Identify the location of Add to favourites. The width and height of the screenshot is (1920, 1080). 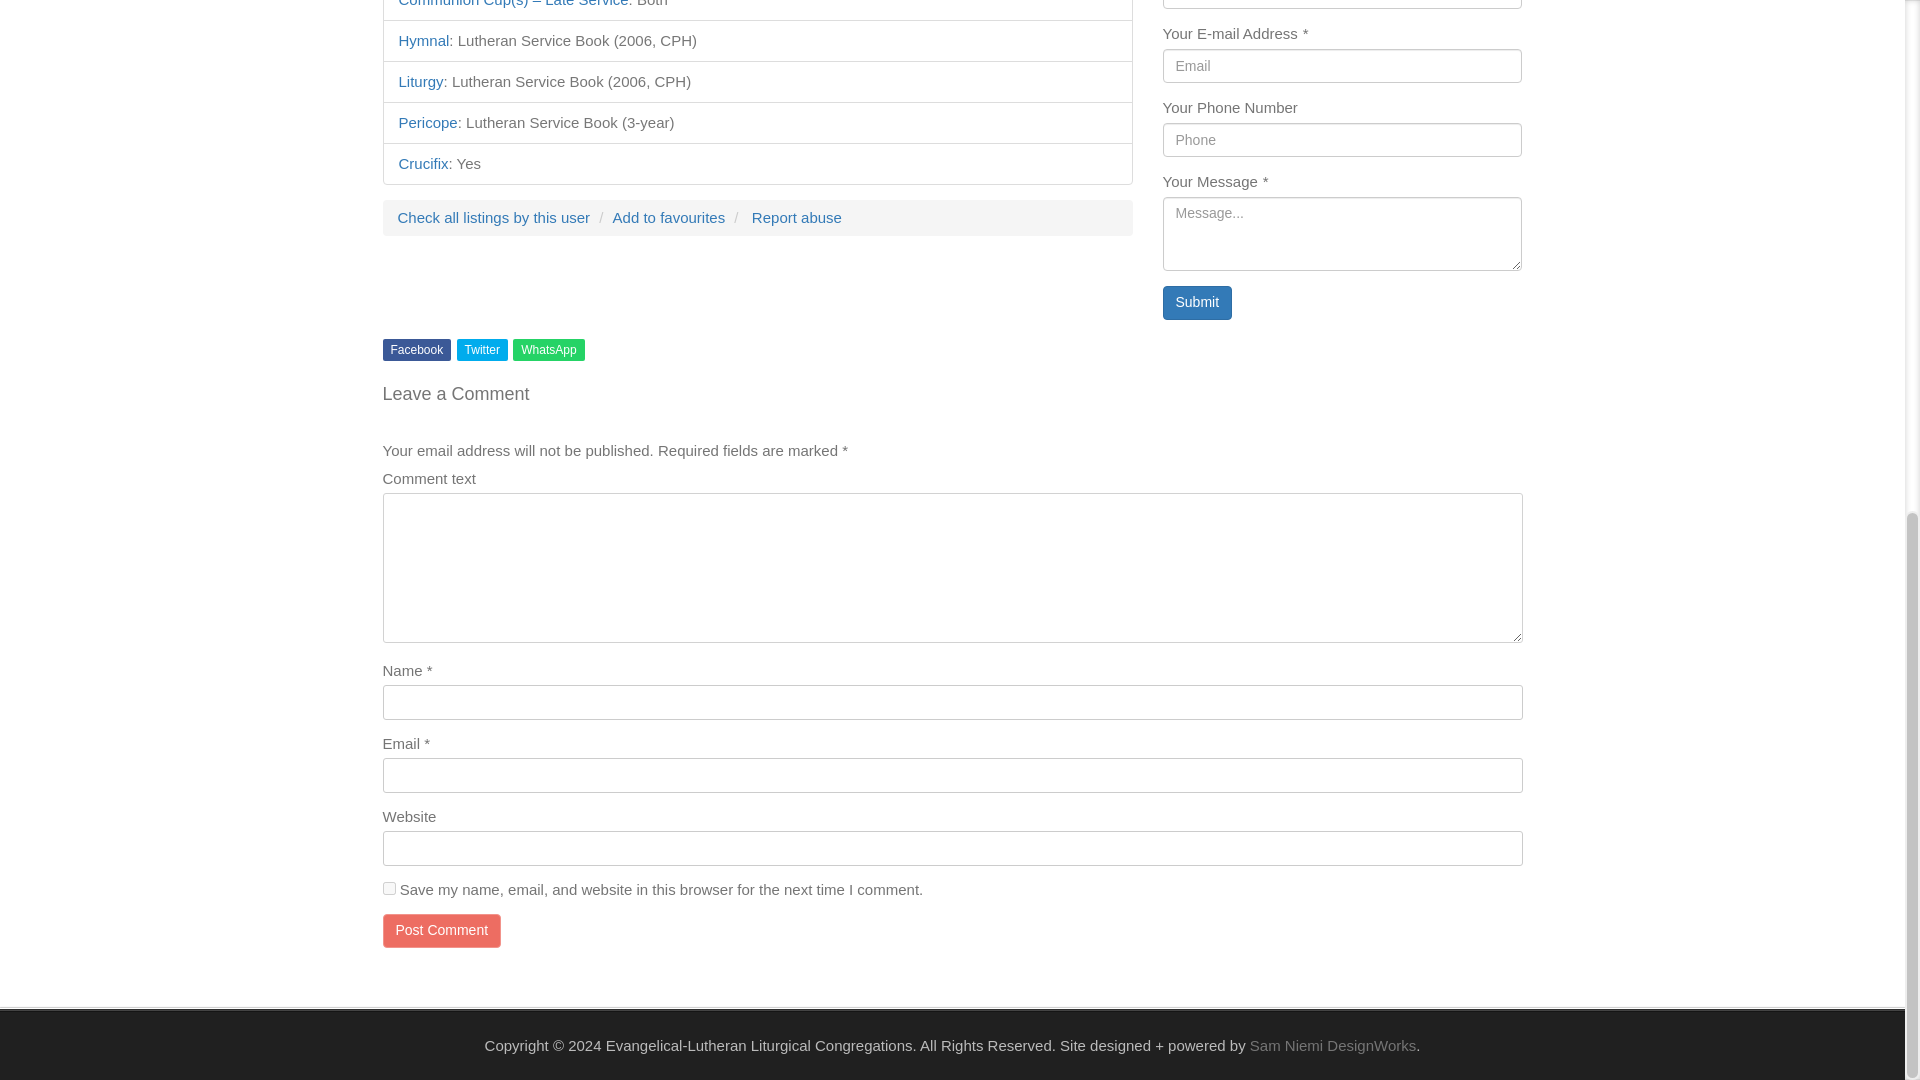
(668, 217).